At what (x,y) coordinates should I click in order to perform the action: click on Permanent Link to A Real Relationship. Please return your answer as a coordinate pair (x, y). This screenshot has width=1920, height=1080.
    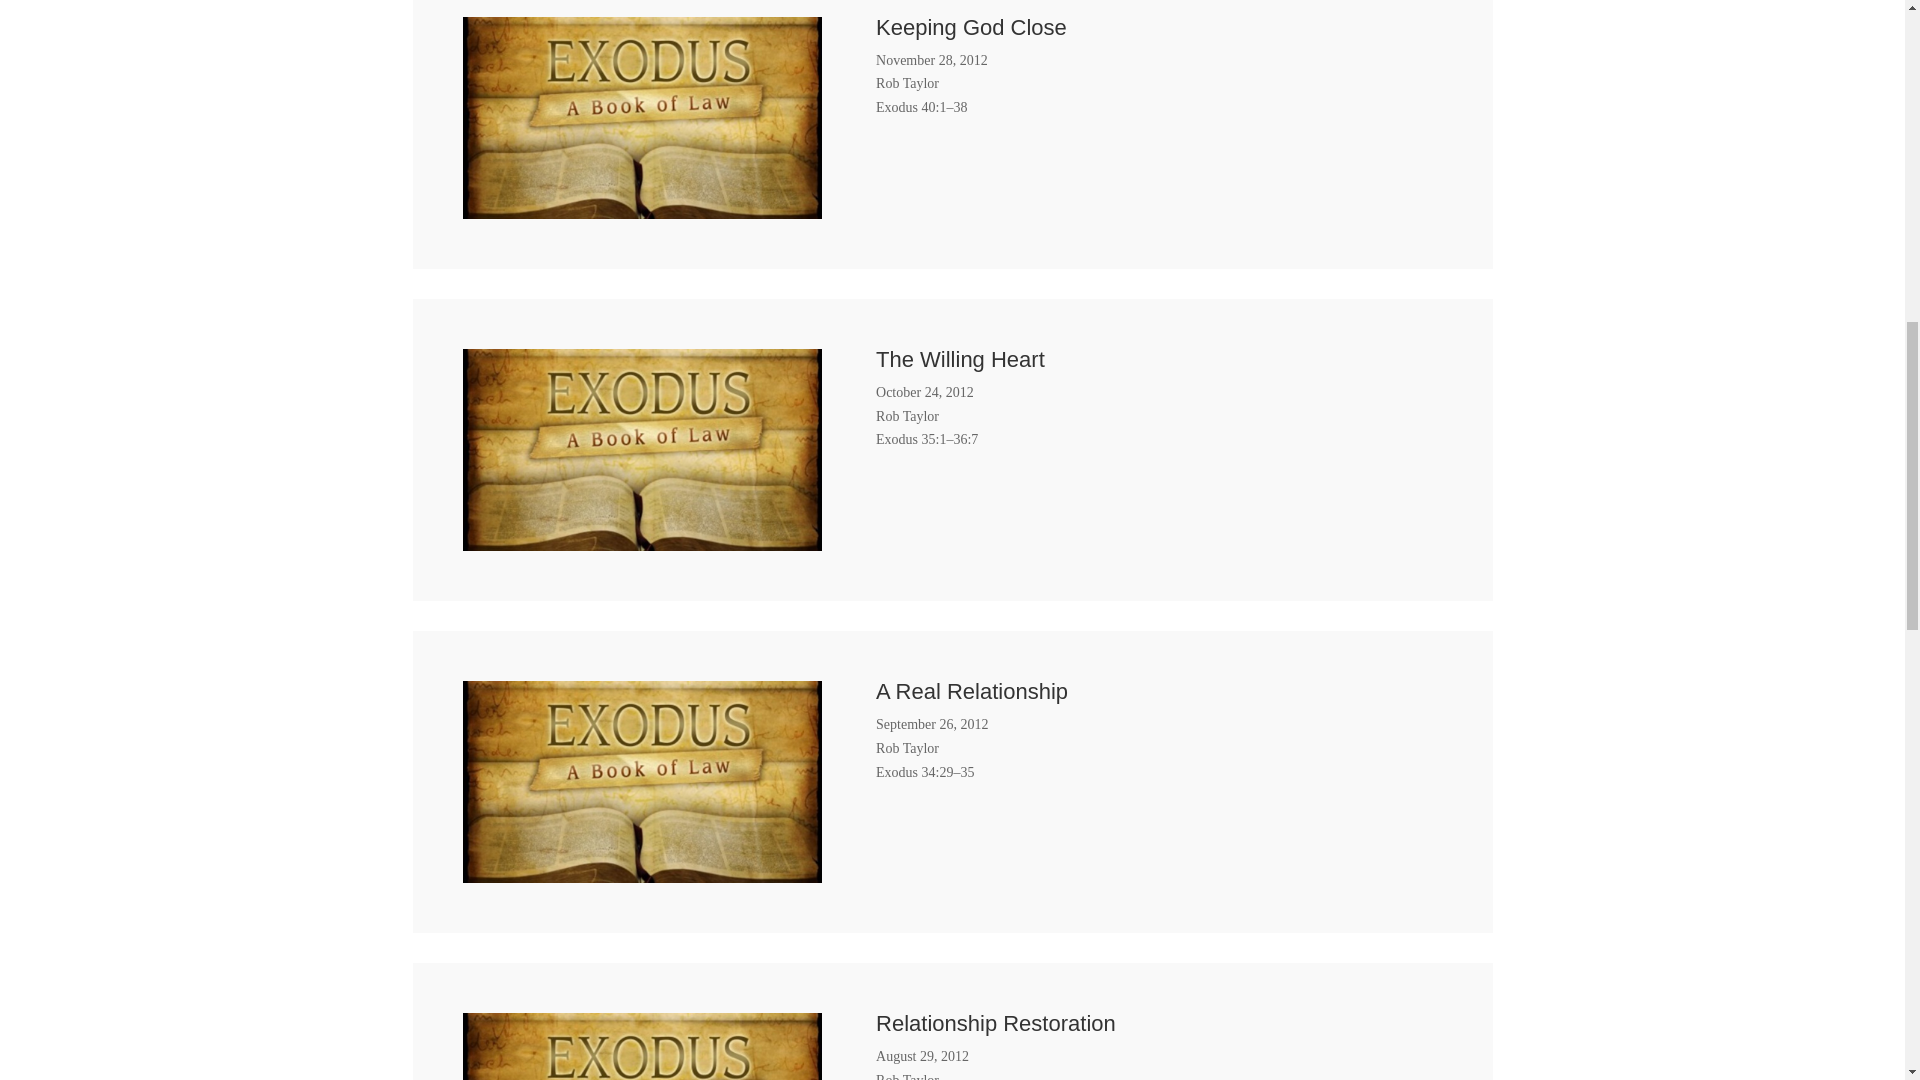
    Looking at the image, I should click on (642, 872).